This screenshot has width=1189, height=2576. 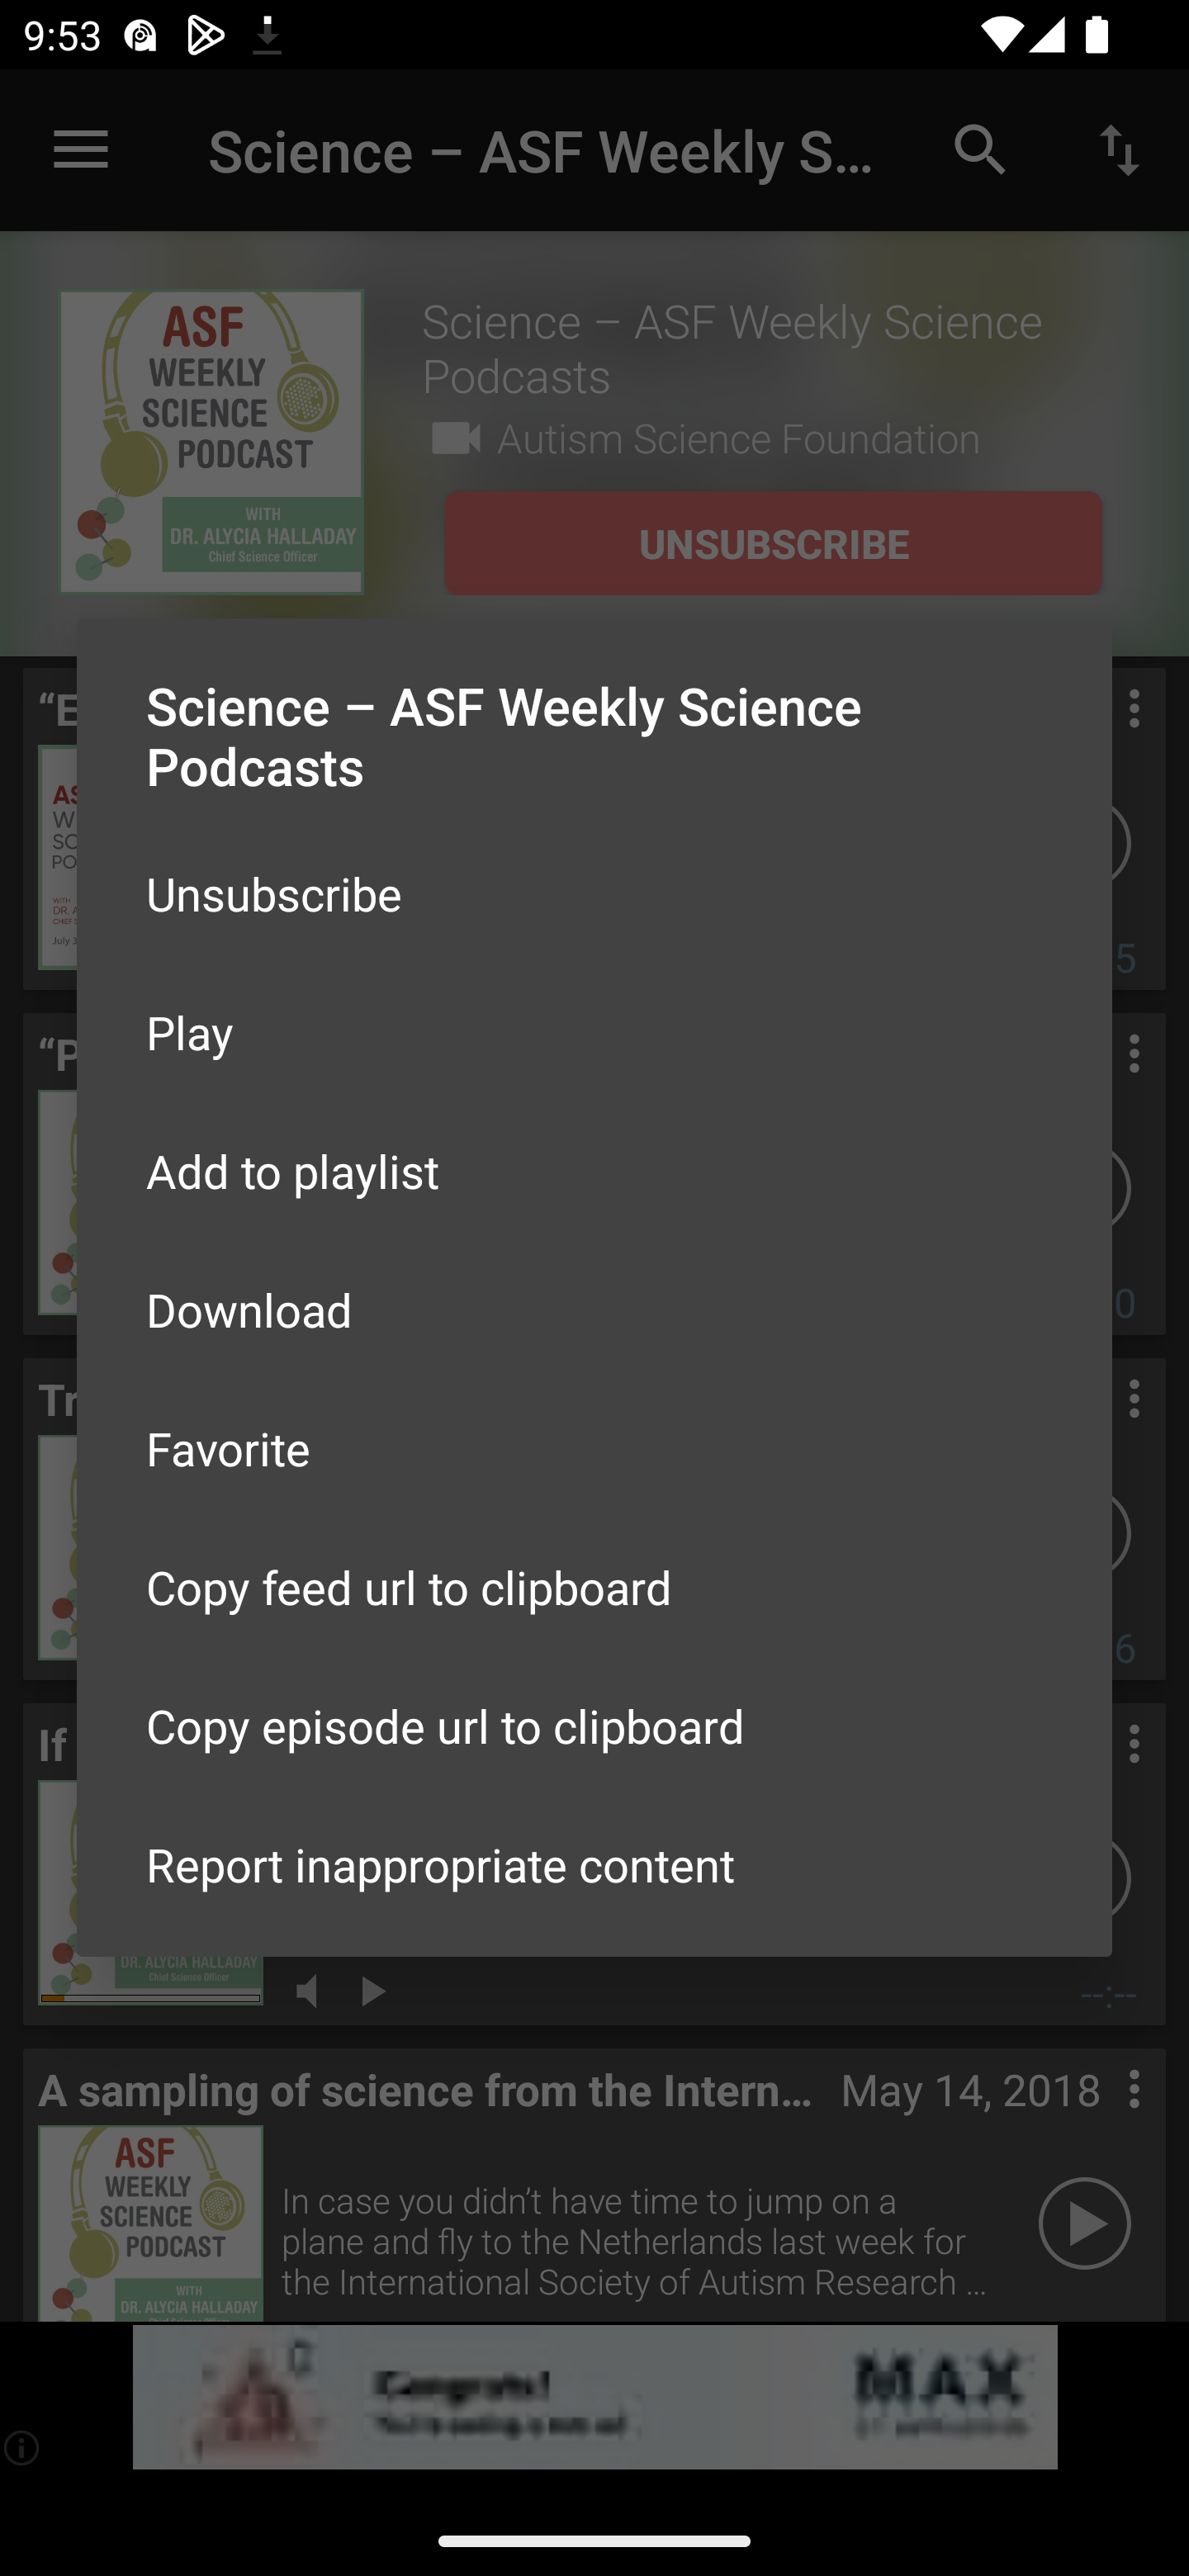 What do you see at coordinates (594, 1864) in the screenshot?
I see `Report inappropriate content` at bounding box center [594, 1864].